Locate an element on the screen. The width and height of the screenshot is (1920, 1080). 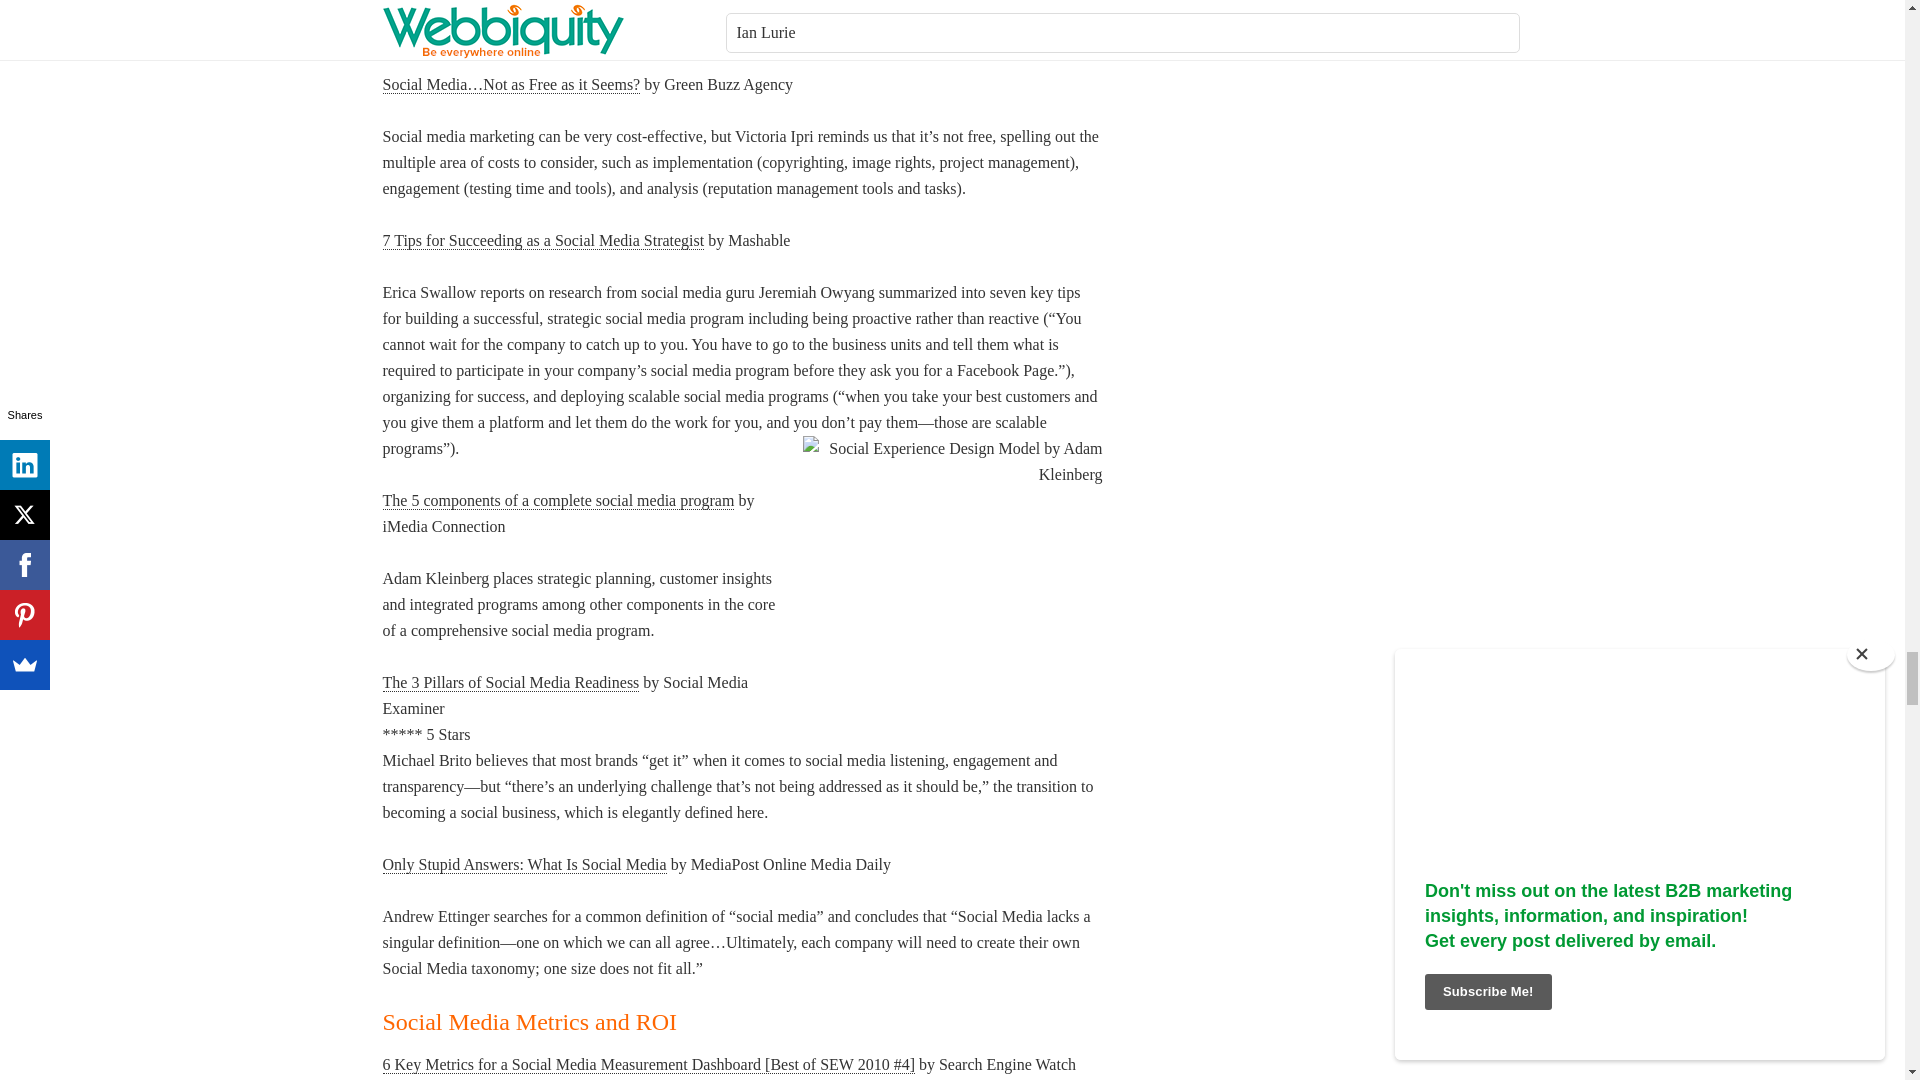
kleinberg-social-experience-design is located at coordinates (952, 568).